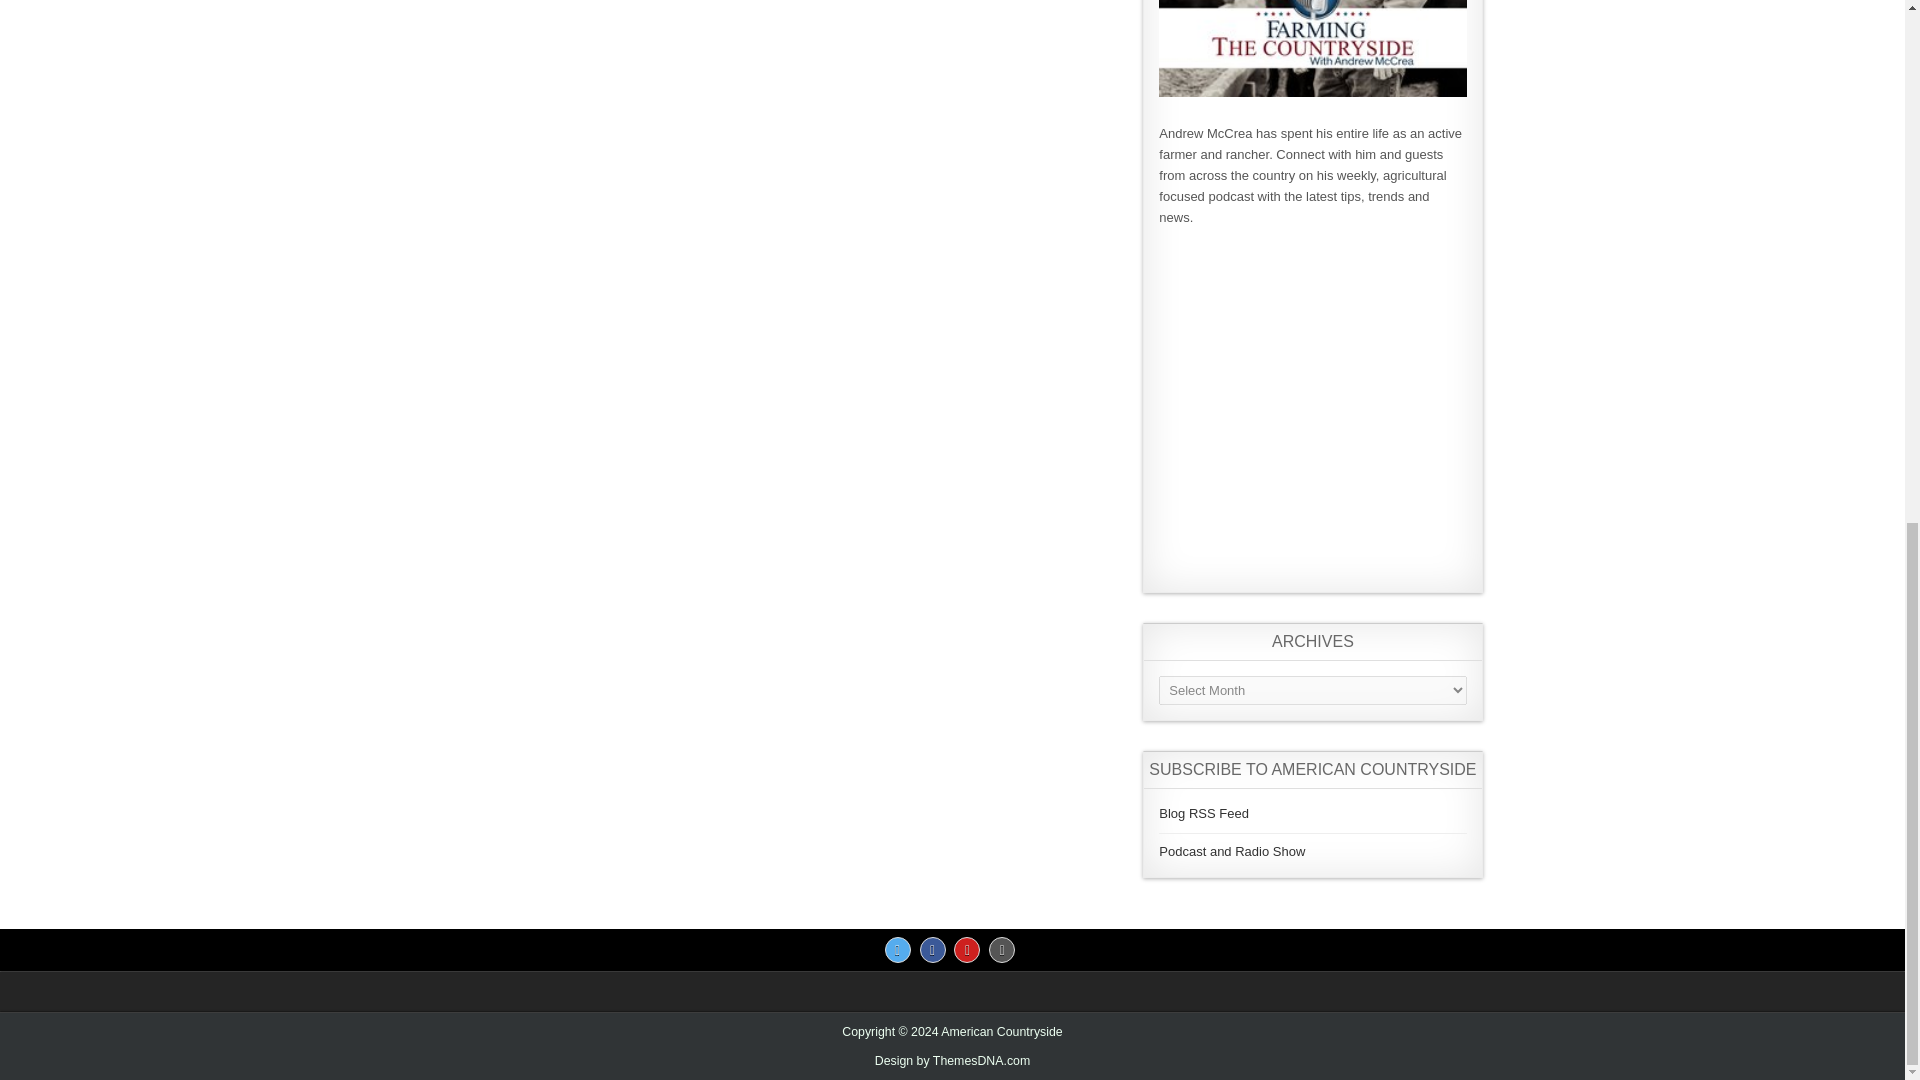  Describe the element at coordinates (1232, 850) in the screenshot. I see `Podcast and Radio Show` at that location.